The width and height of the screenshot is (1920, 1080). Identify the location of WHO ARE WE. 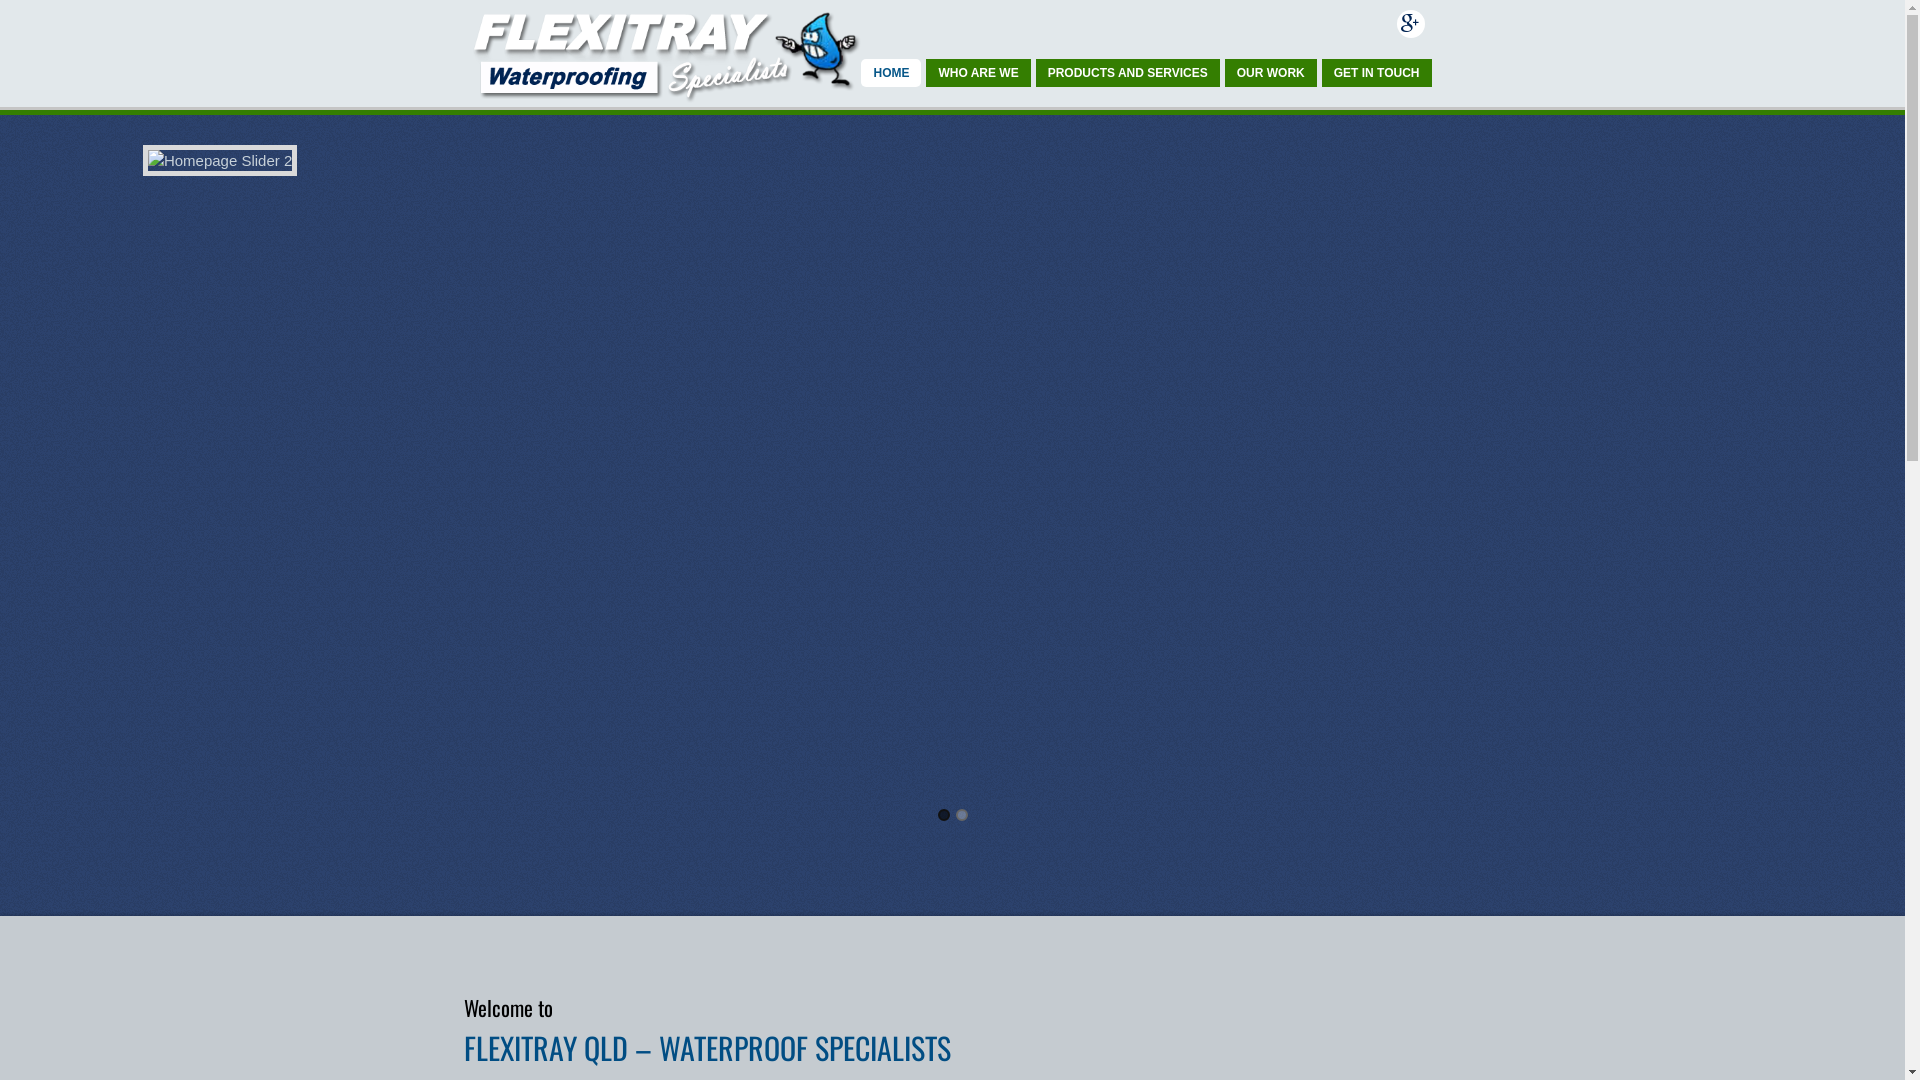
(978, 73).